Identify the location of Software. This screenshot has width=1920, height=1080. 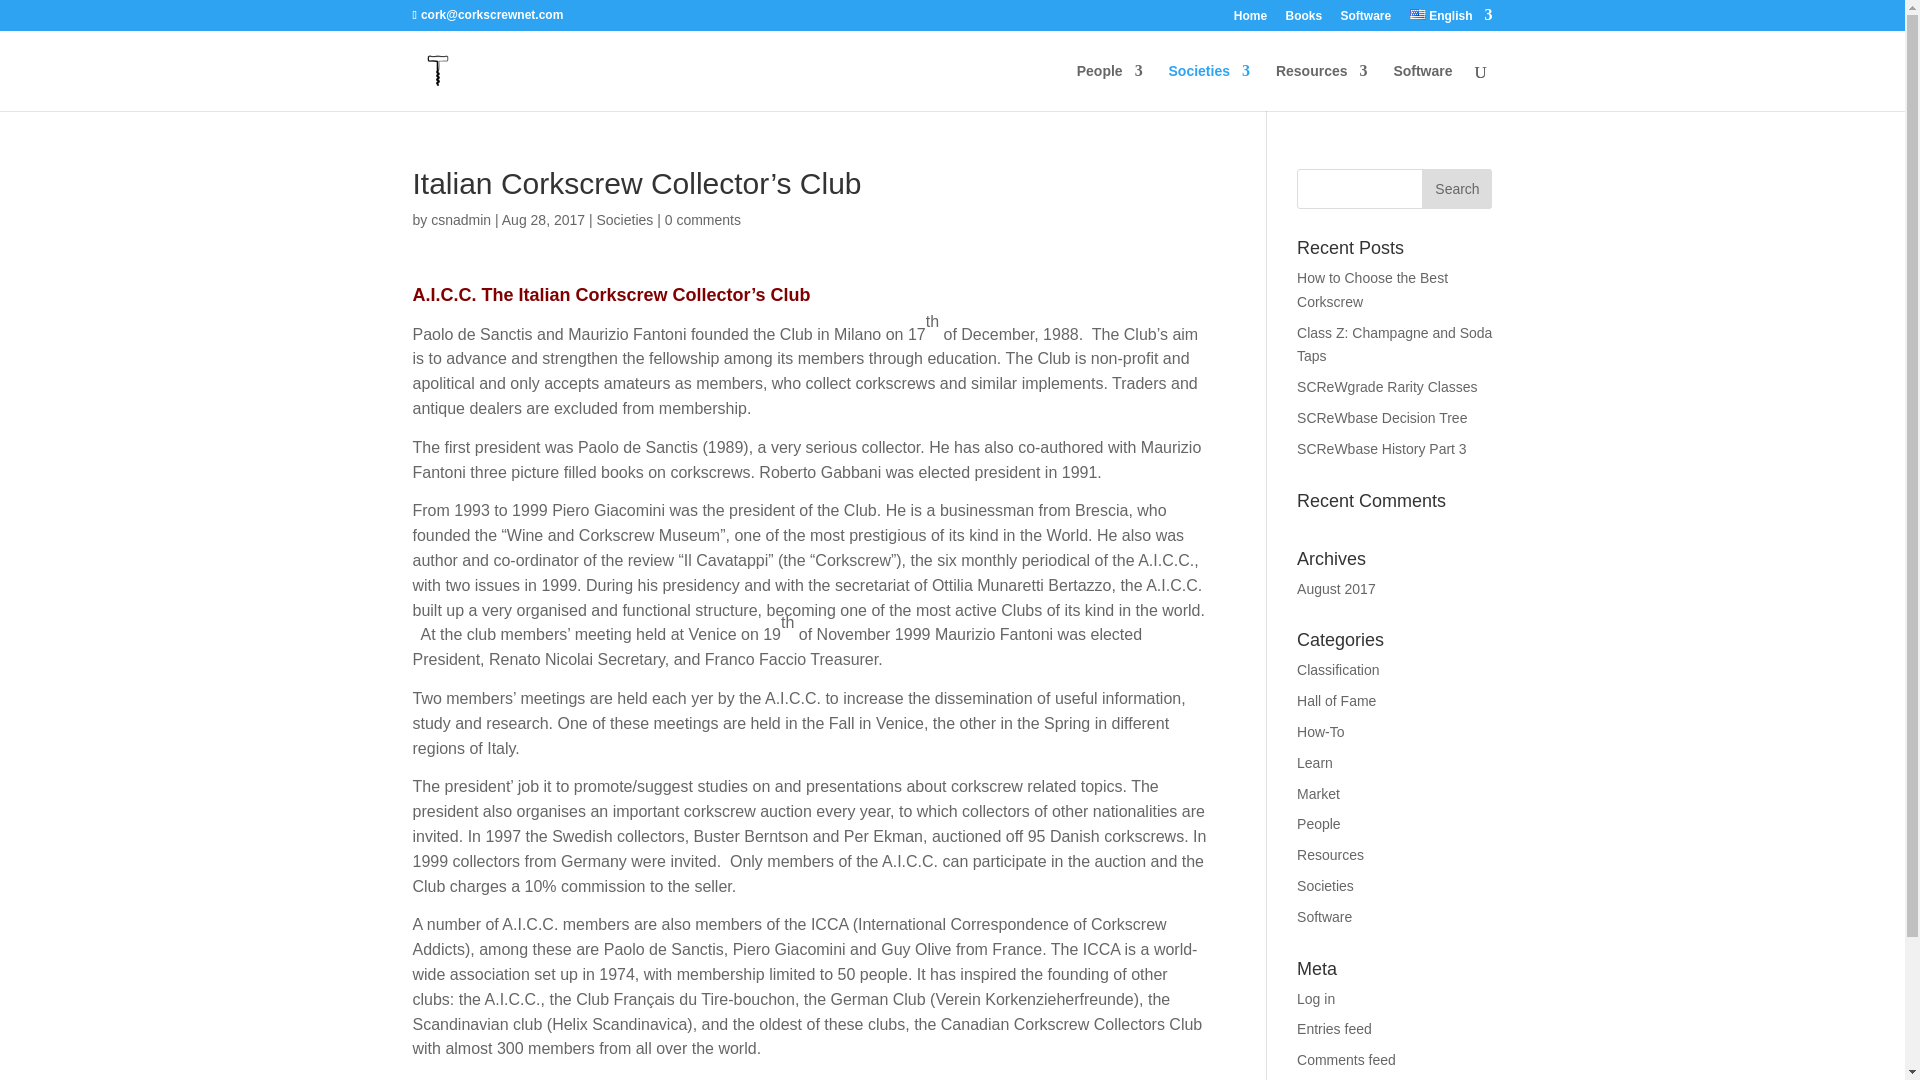
(1366, 20).